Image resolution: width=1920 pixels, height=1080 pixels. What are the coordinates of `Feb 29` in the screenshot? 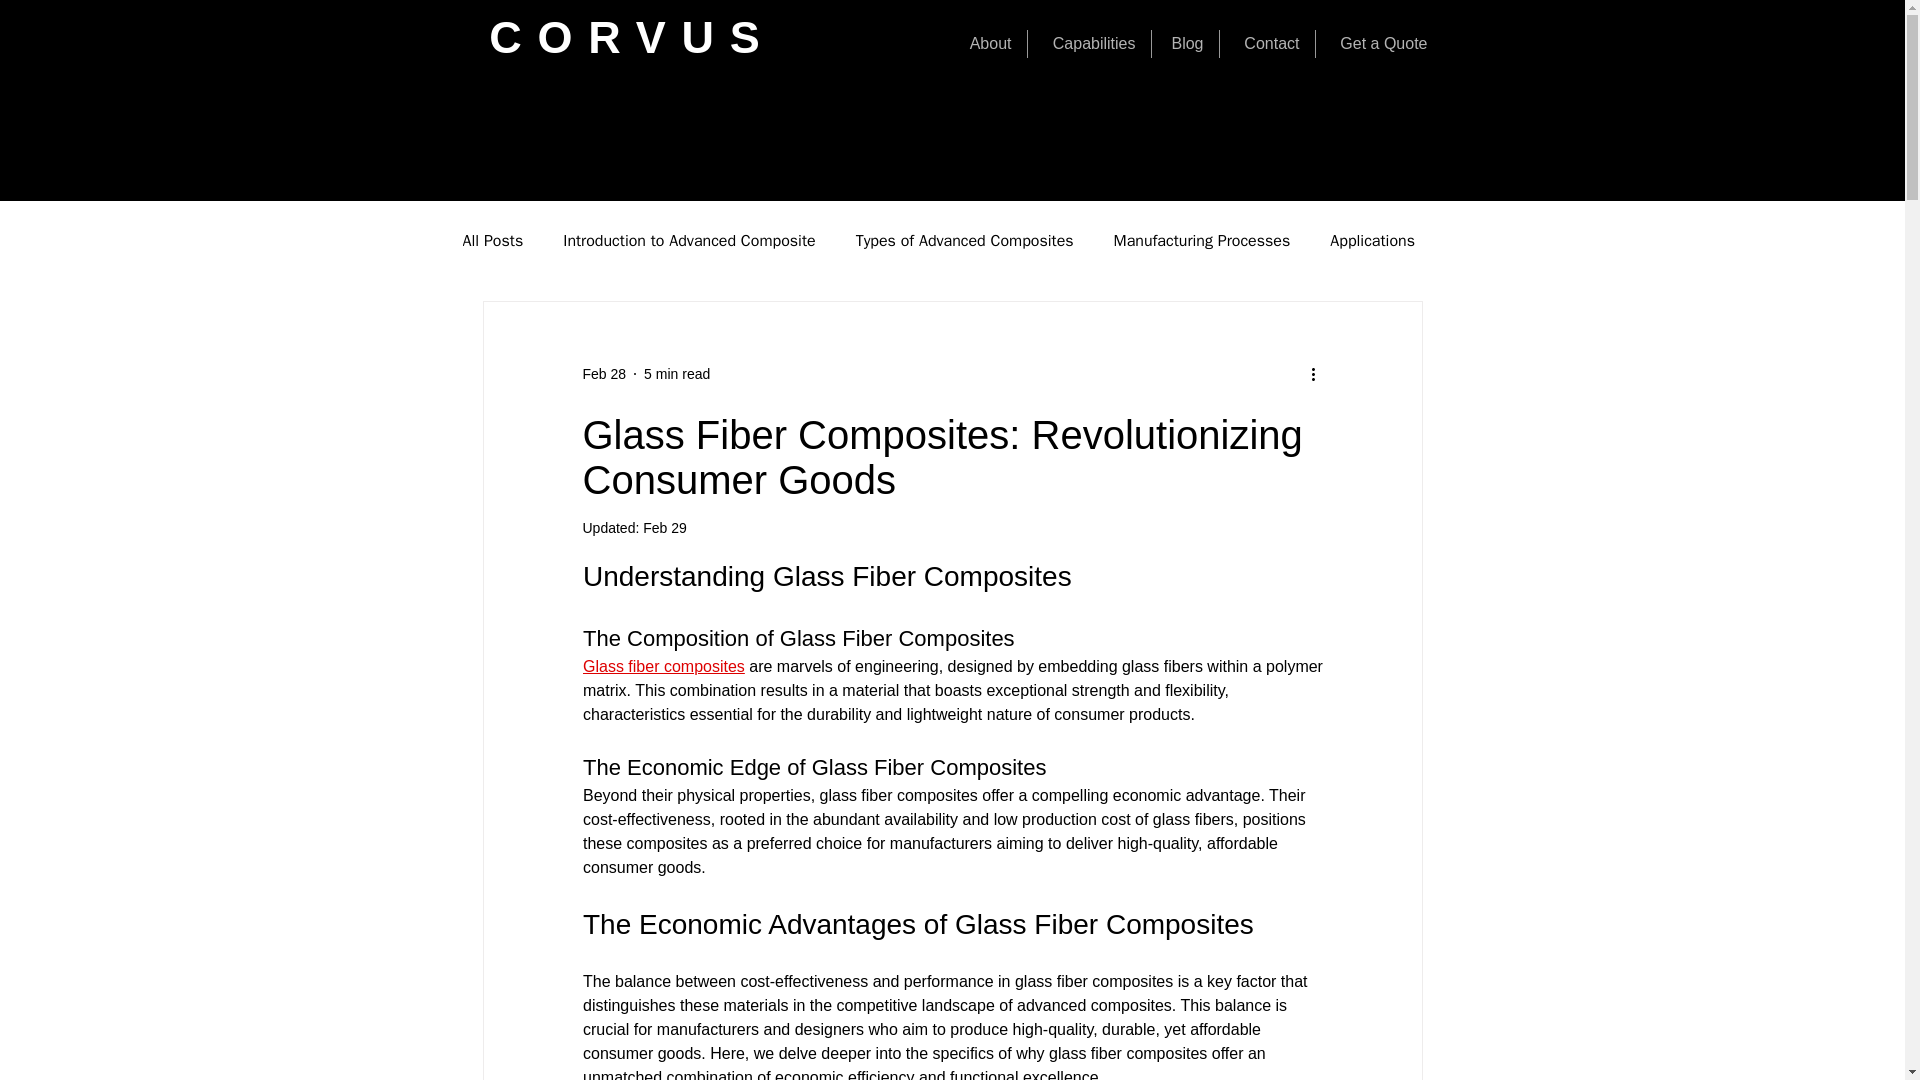 It's located at (665, 527).